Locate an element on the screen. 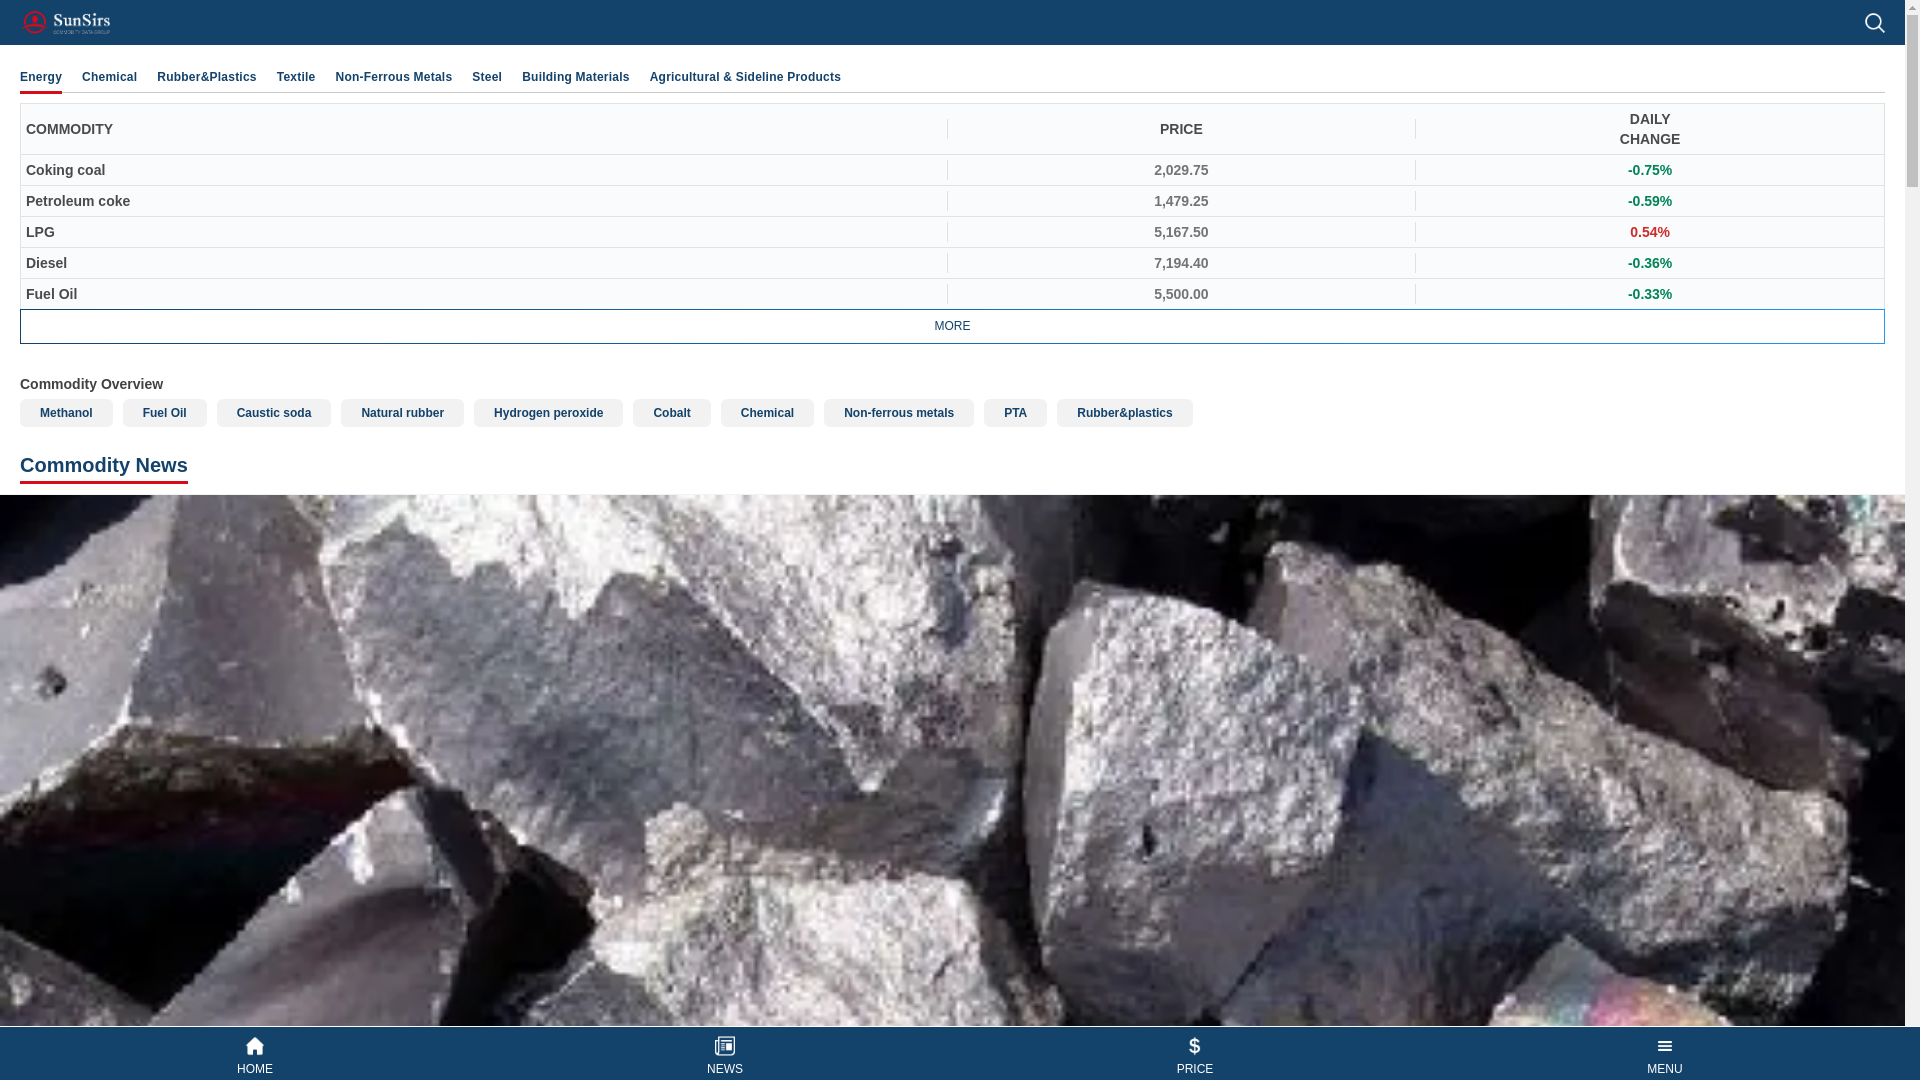  Building Materials is located at coordinates (576, 76).